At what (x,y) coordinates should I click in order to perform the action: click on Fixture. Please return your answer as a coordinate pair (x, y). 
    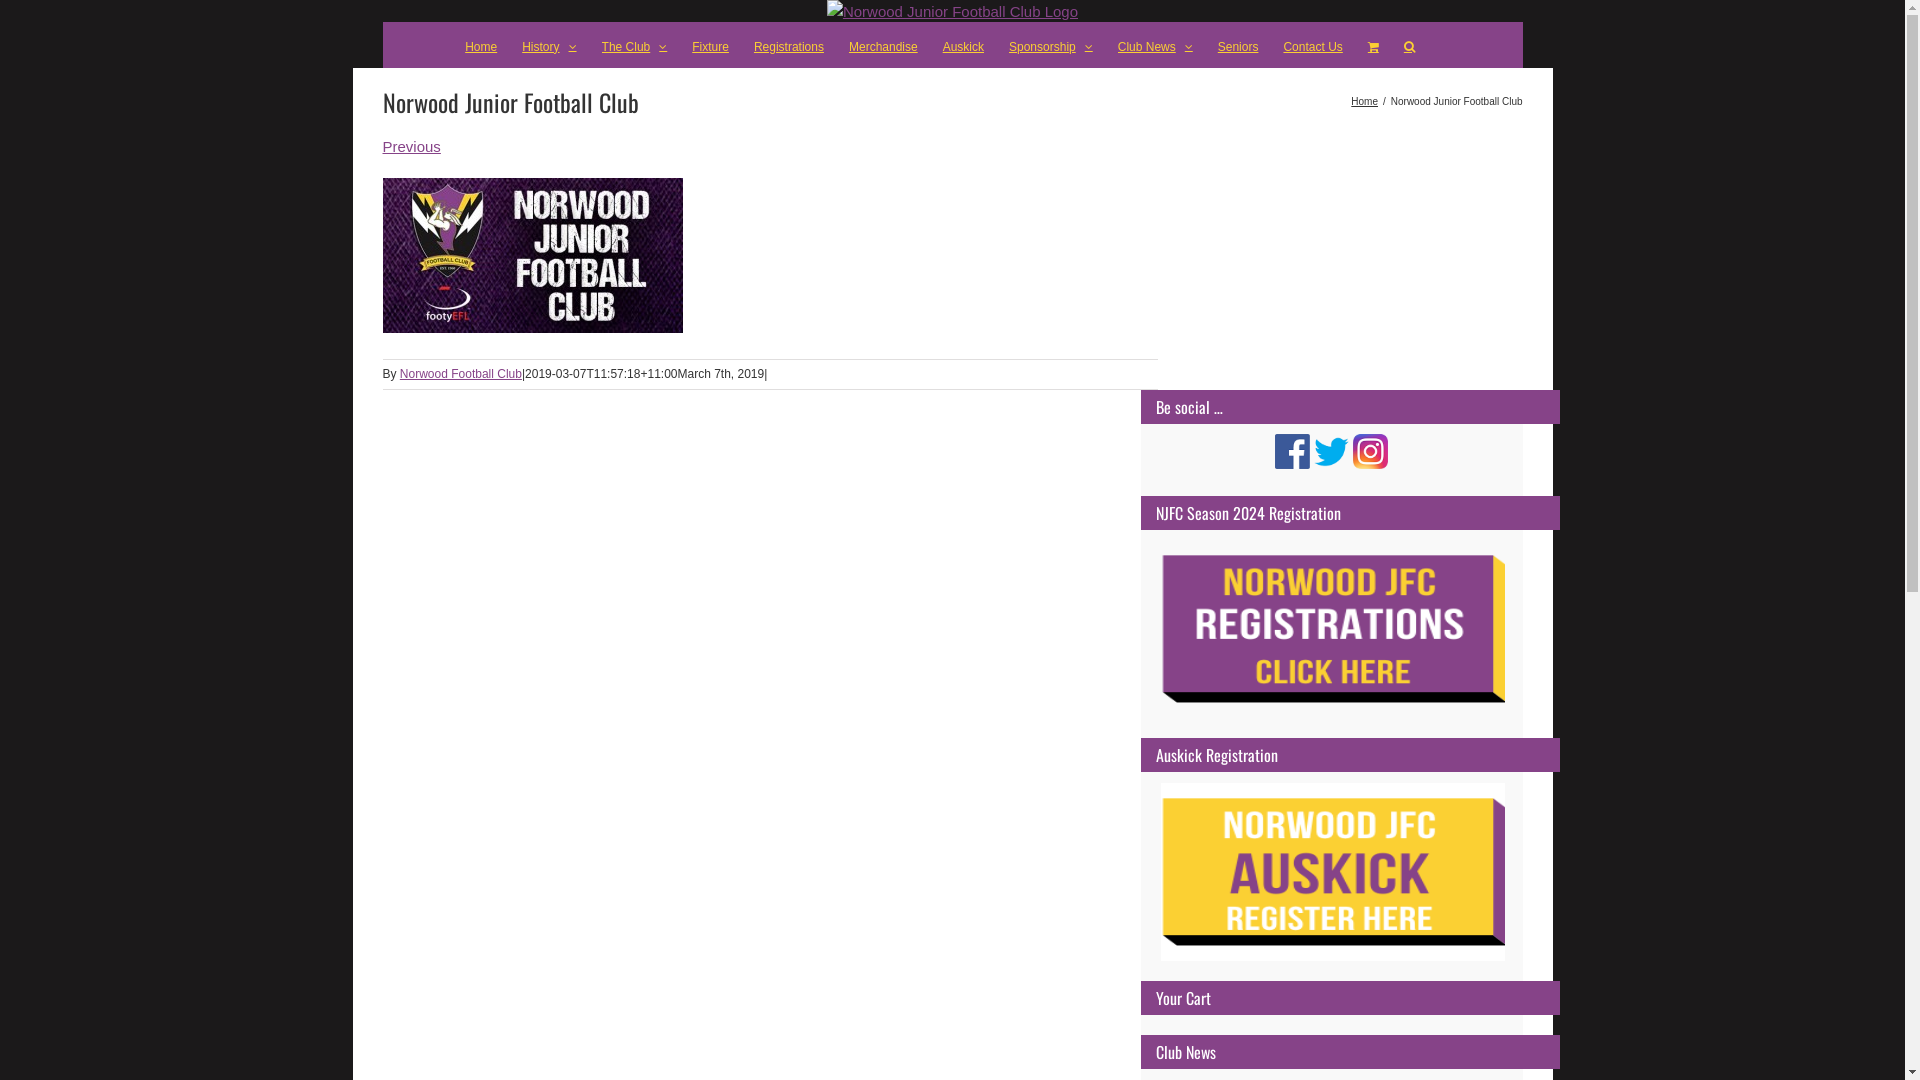
    Looking at the image, I should click on (710, 45).